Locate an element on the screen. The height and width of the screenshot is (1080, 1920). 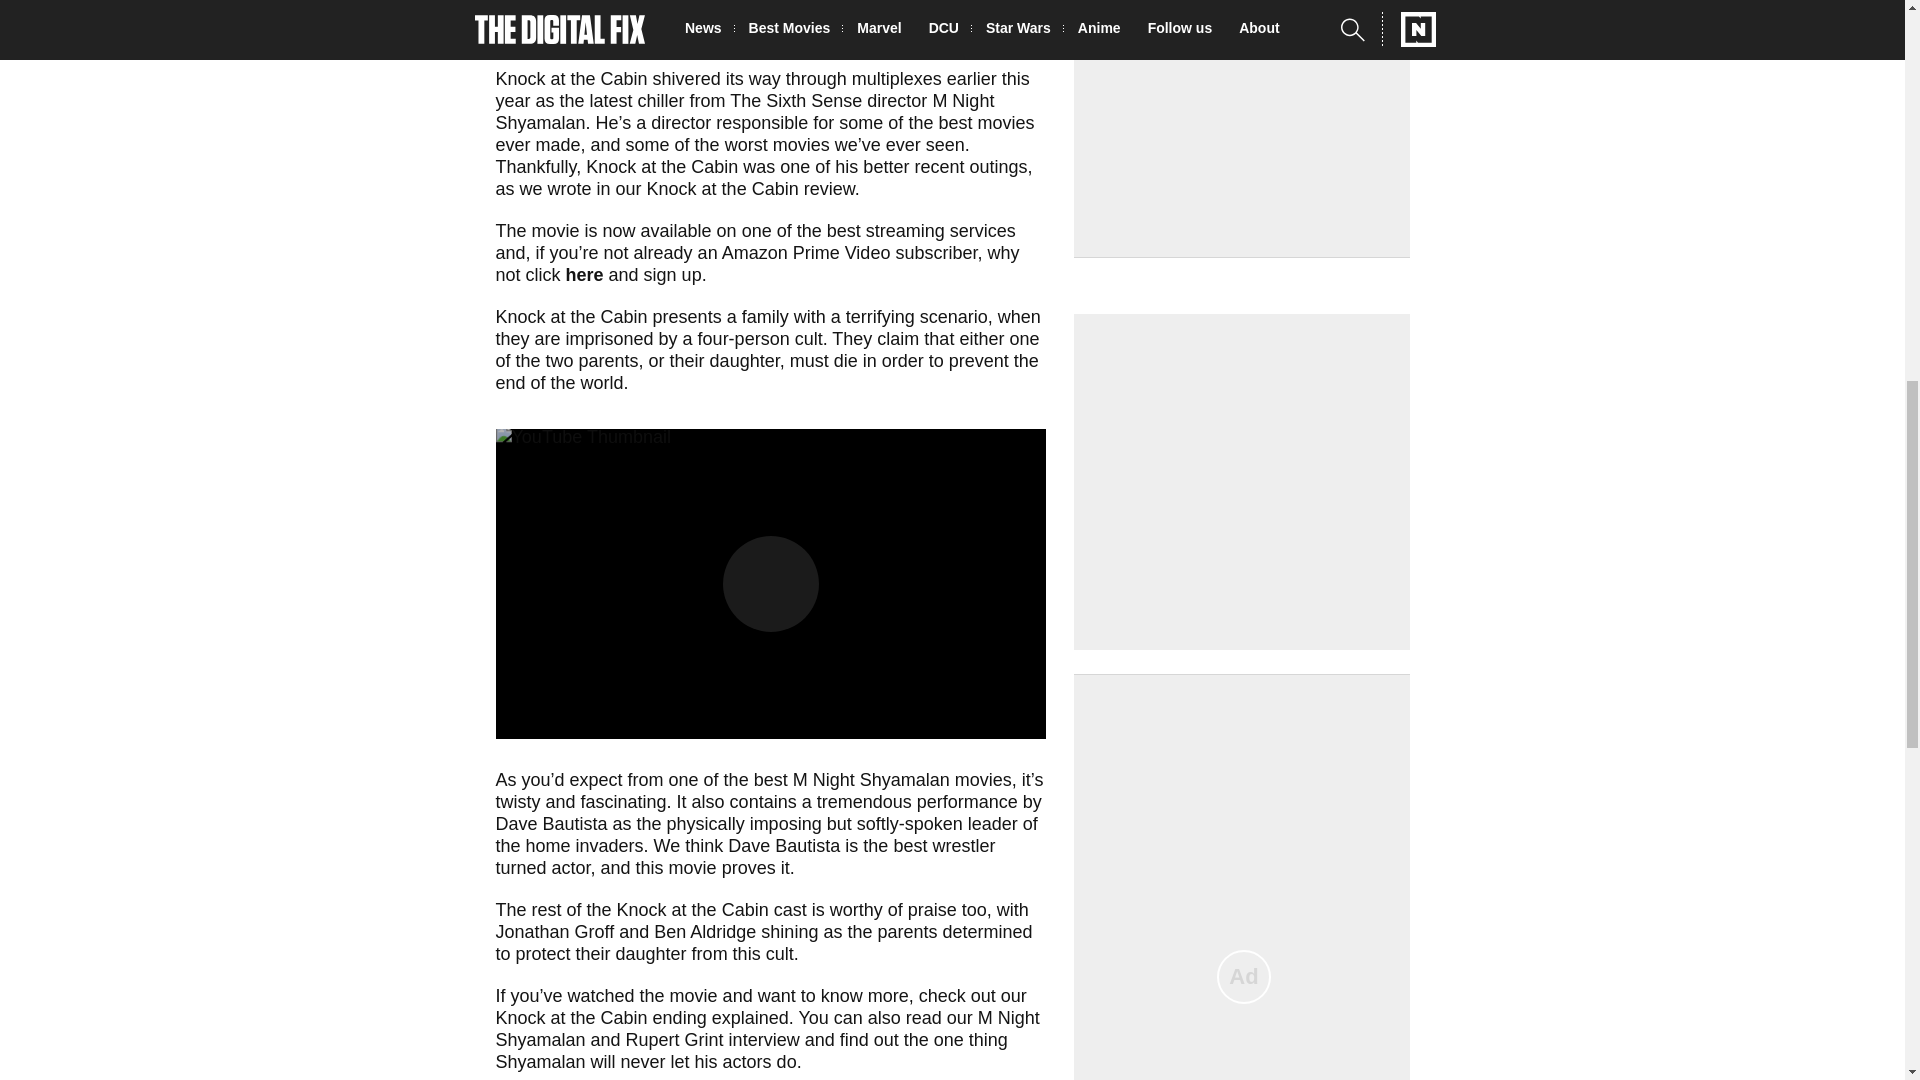
Amazon Prime is located at coordinates (853, 2).